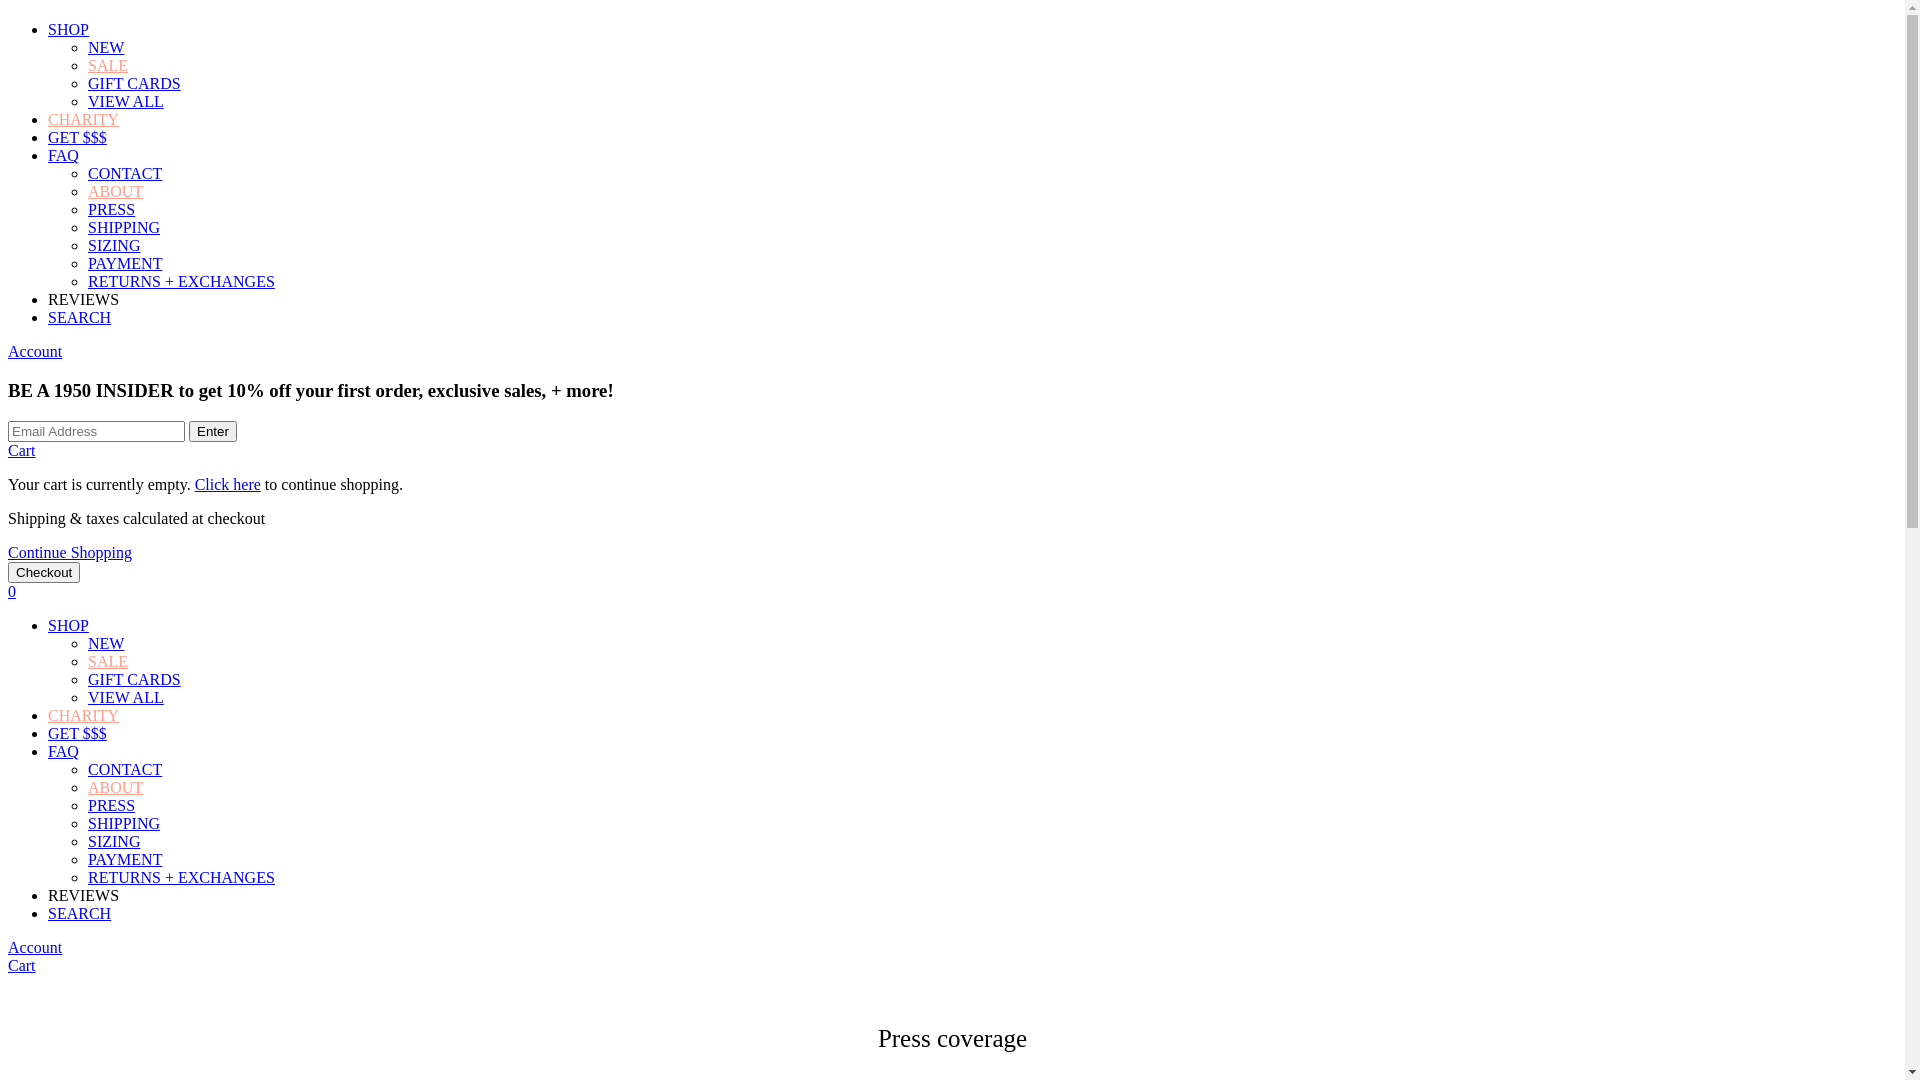 The image size is (1920, 1080). Describe the element at coordinates (124, 824) in the screenshot. I see `SHIPPING` at that location.